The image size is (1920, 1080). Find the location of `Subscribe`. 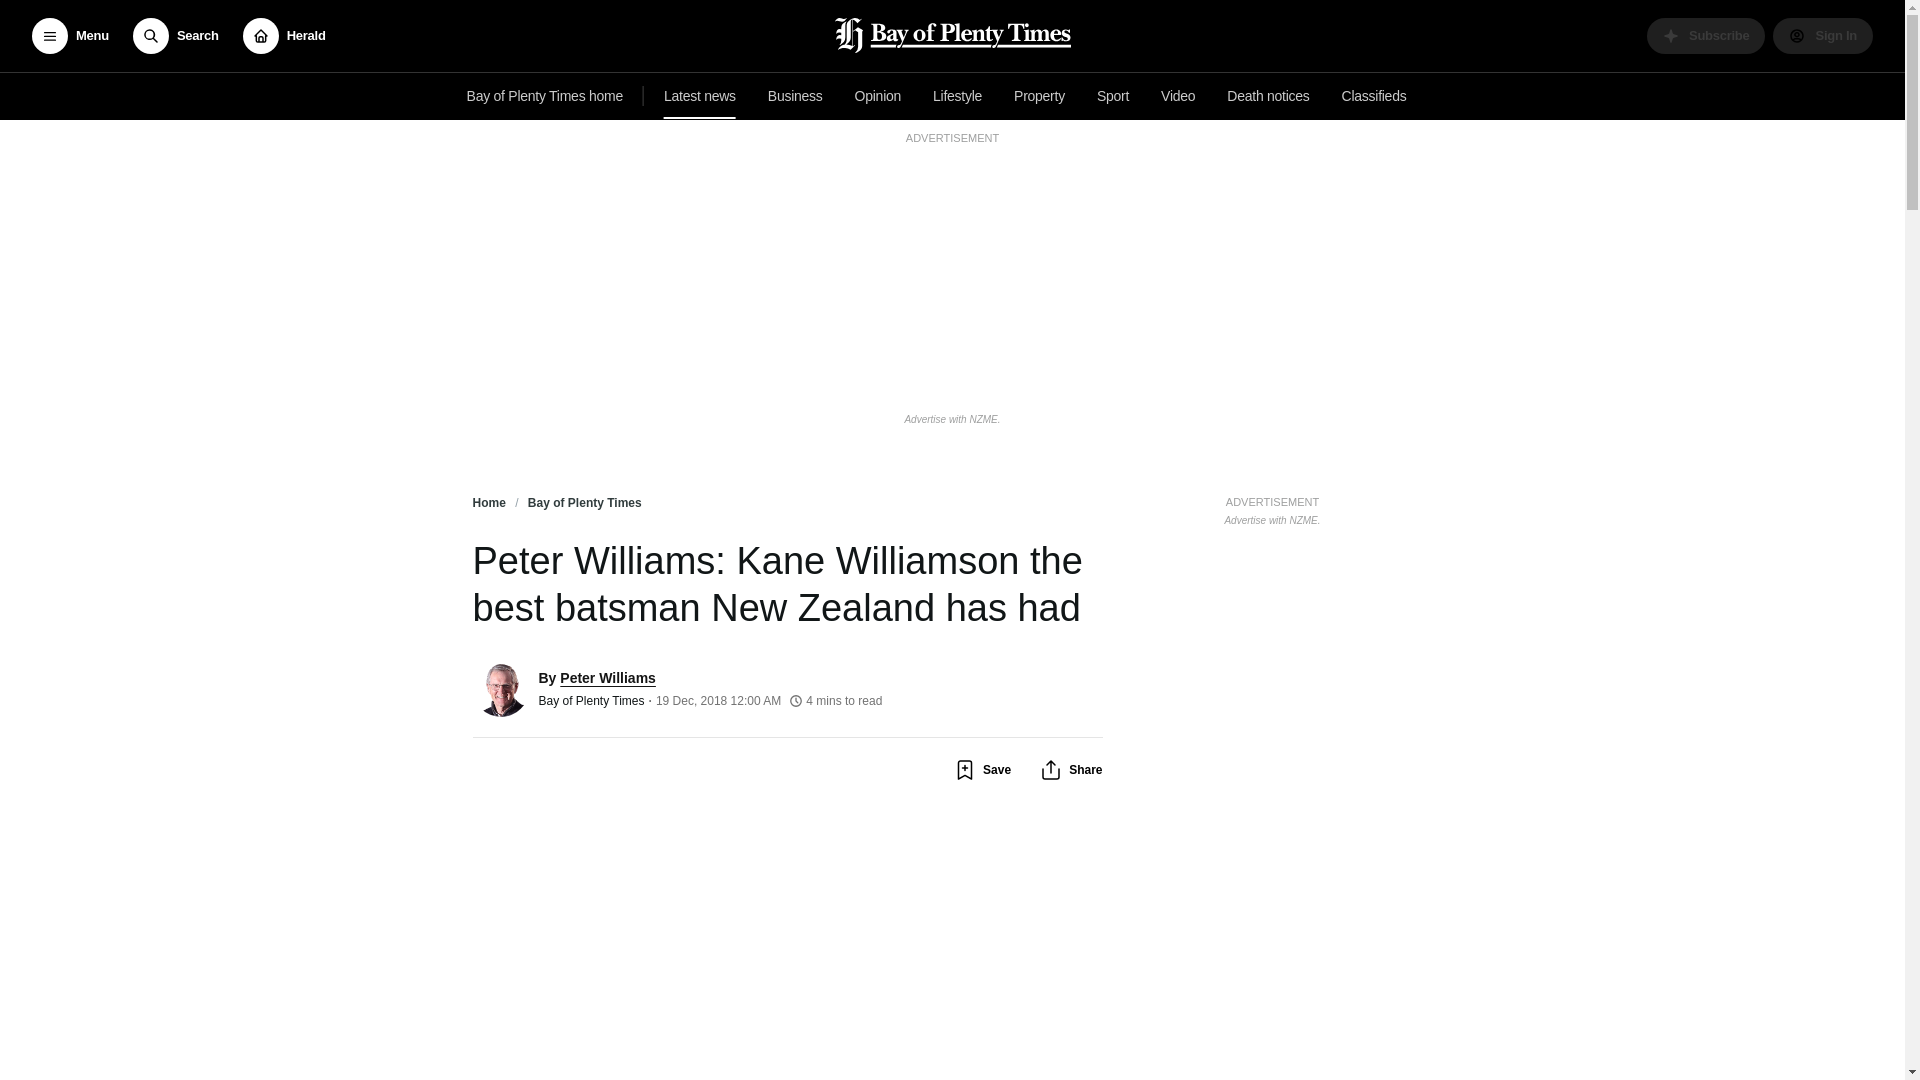

Subscribe is located at coordinates (1706, 36).